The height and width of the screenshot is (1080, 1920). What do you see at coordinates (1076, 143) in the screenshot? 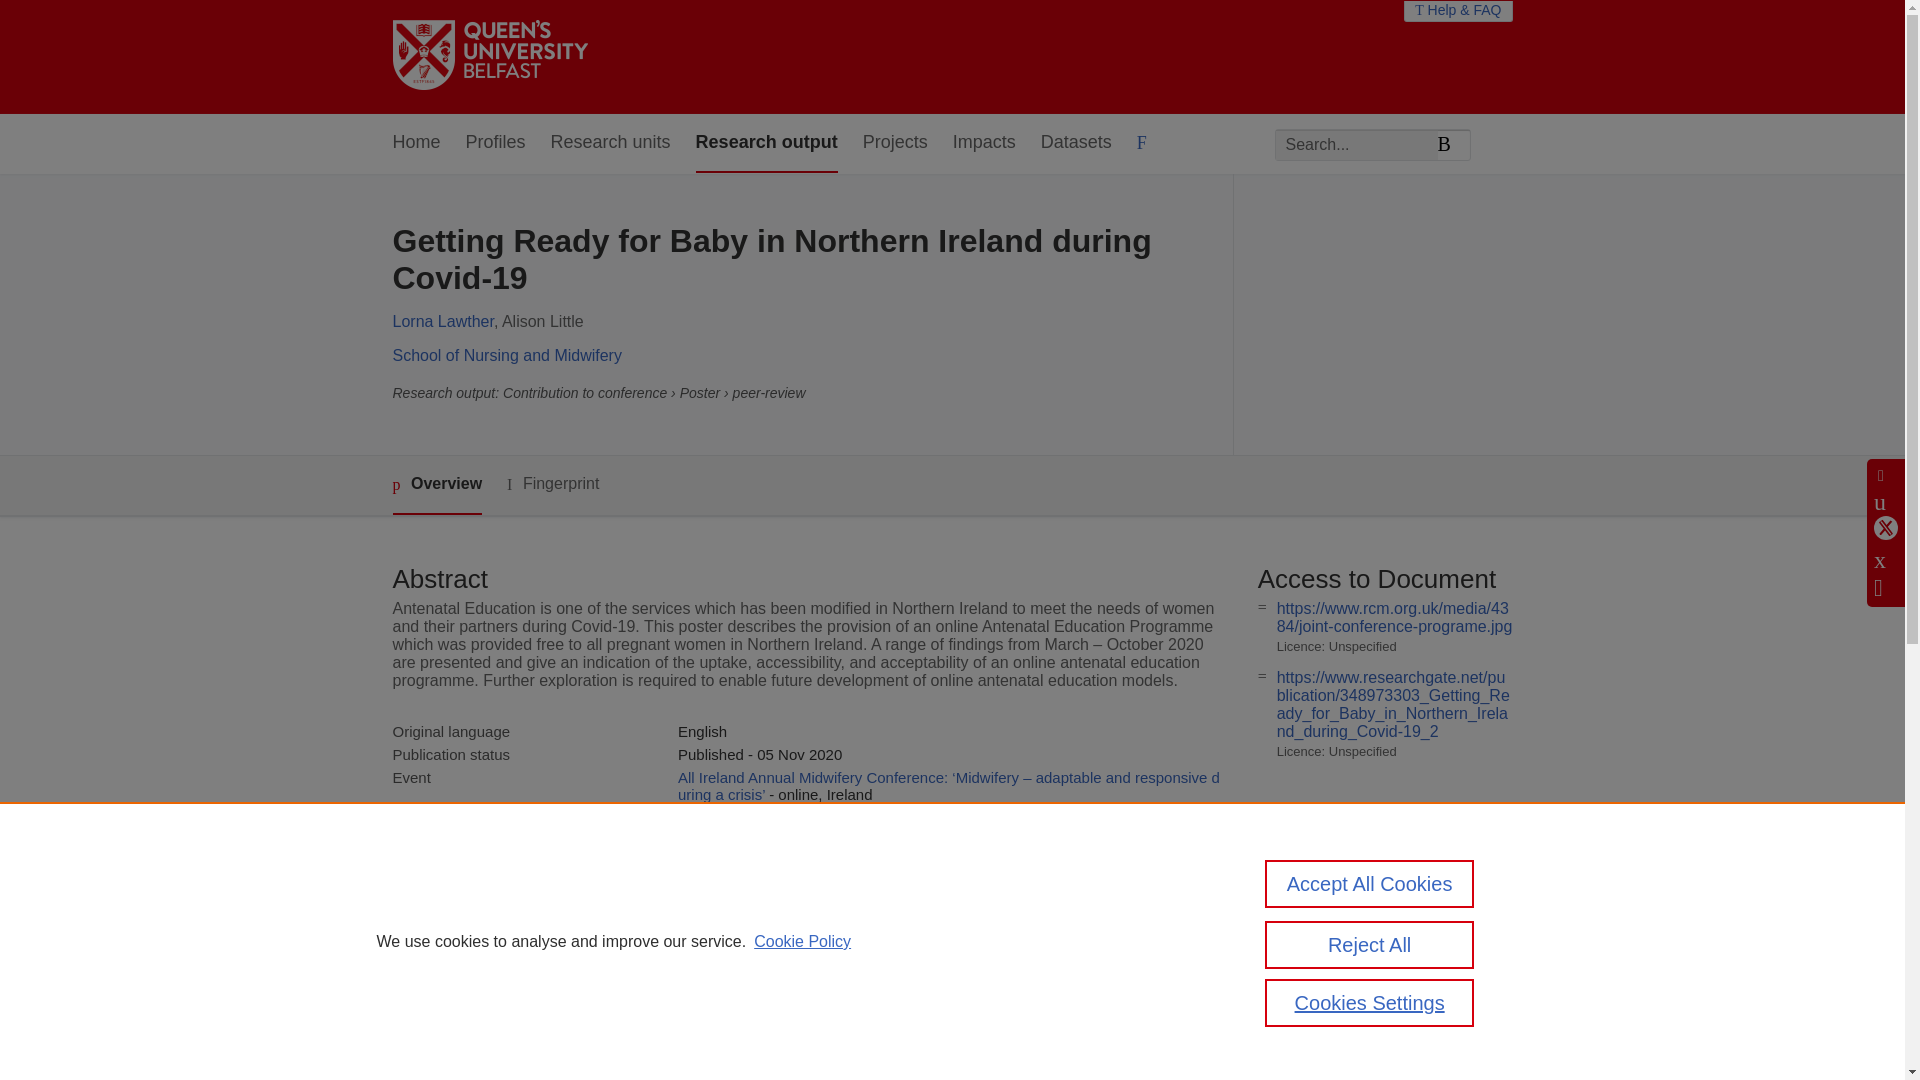
I see `Datasets` at bounding box center [1076, 143].